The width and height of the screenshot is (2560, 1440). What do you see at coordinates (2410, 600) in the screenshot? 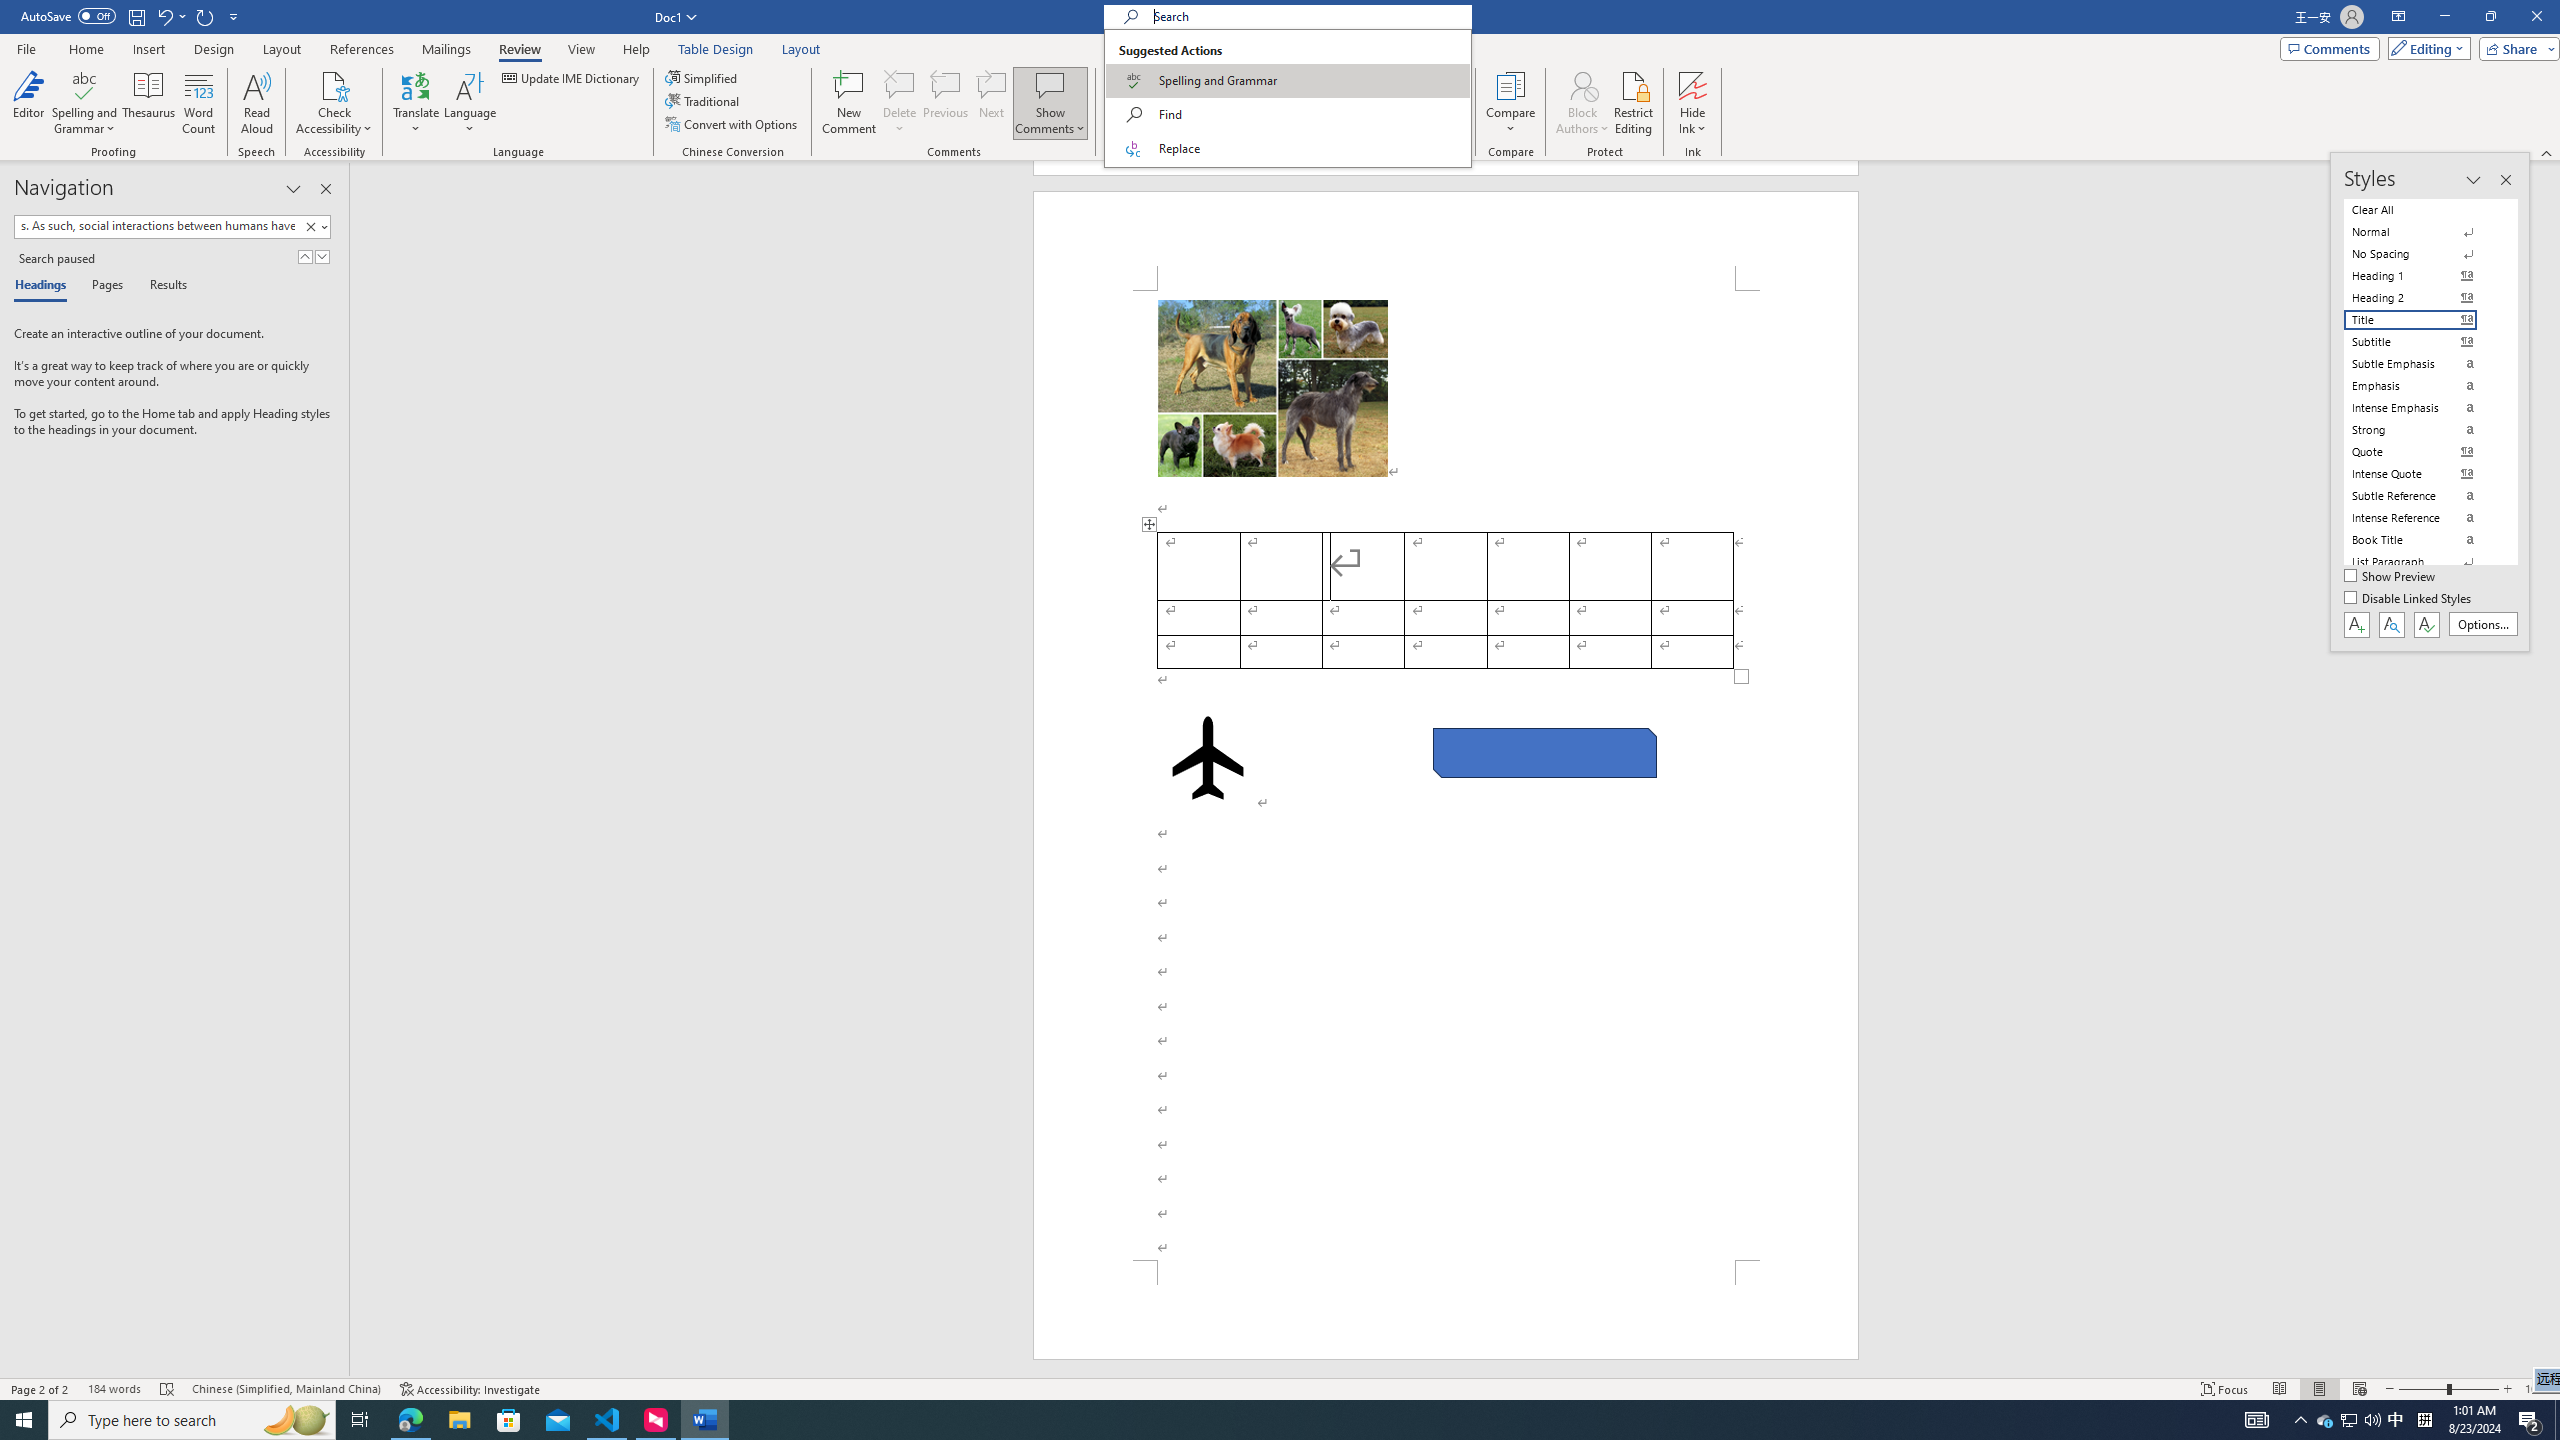
I see `Disable Linked Styles` at bounding box center [2410, 600].